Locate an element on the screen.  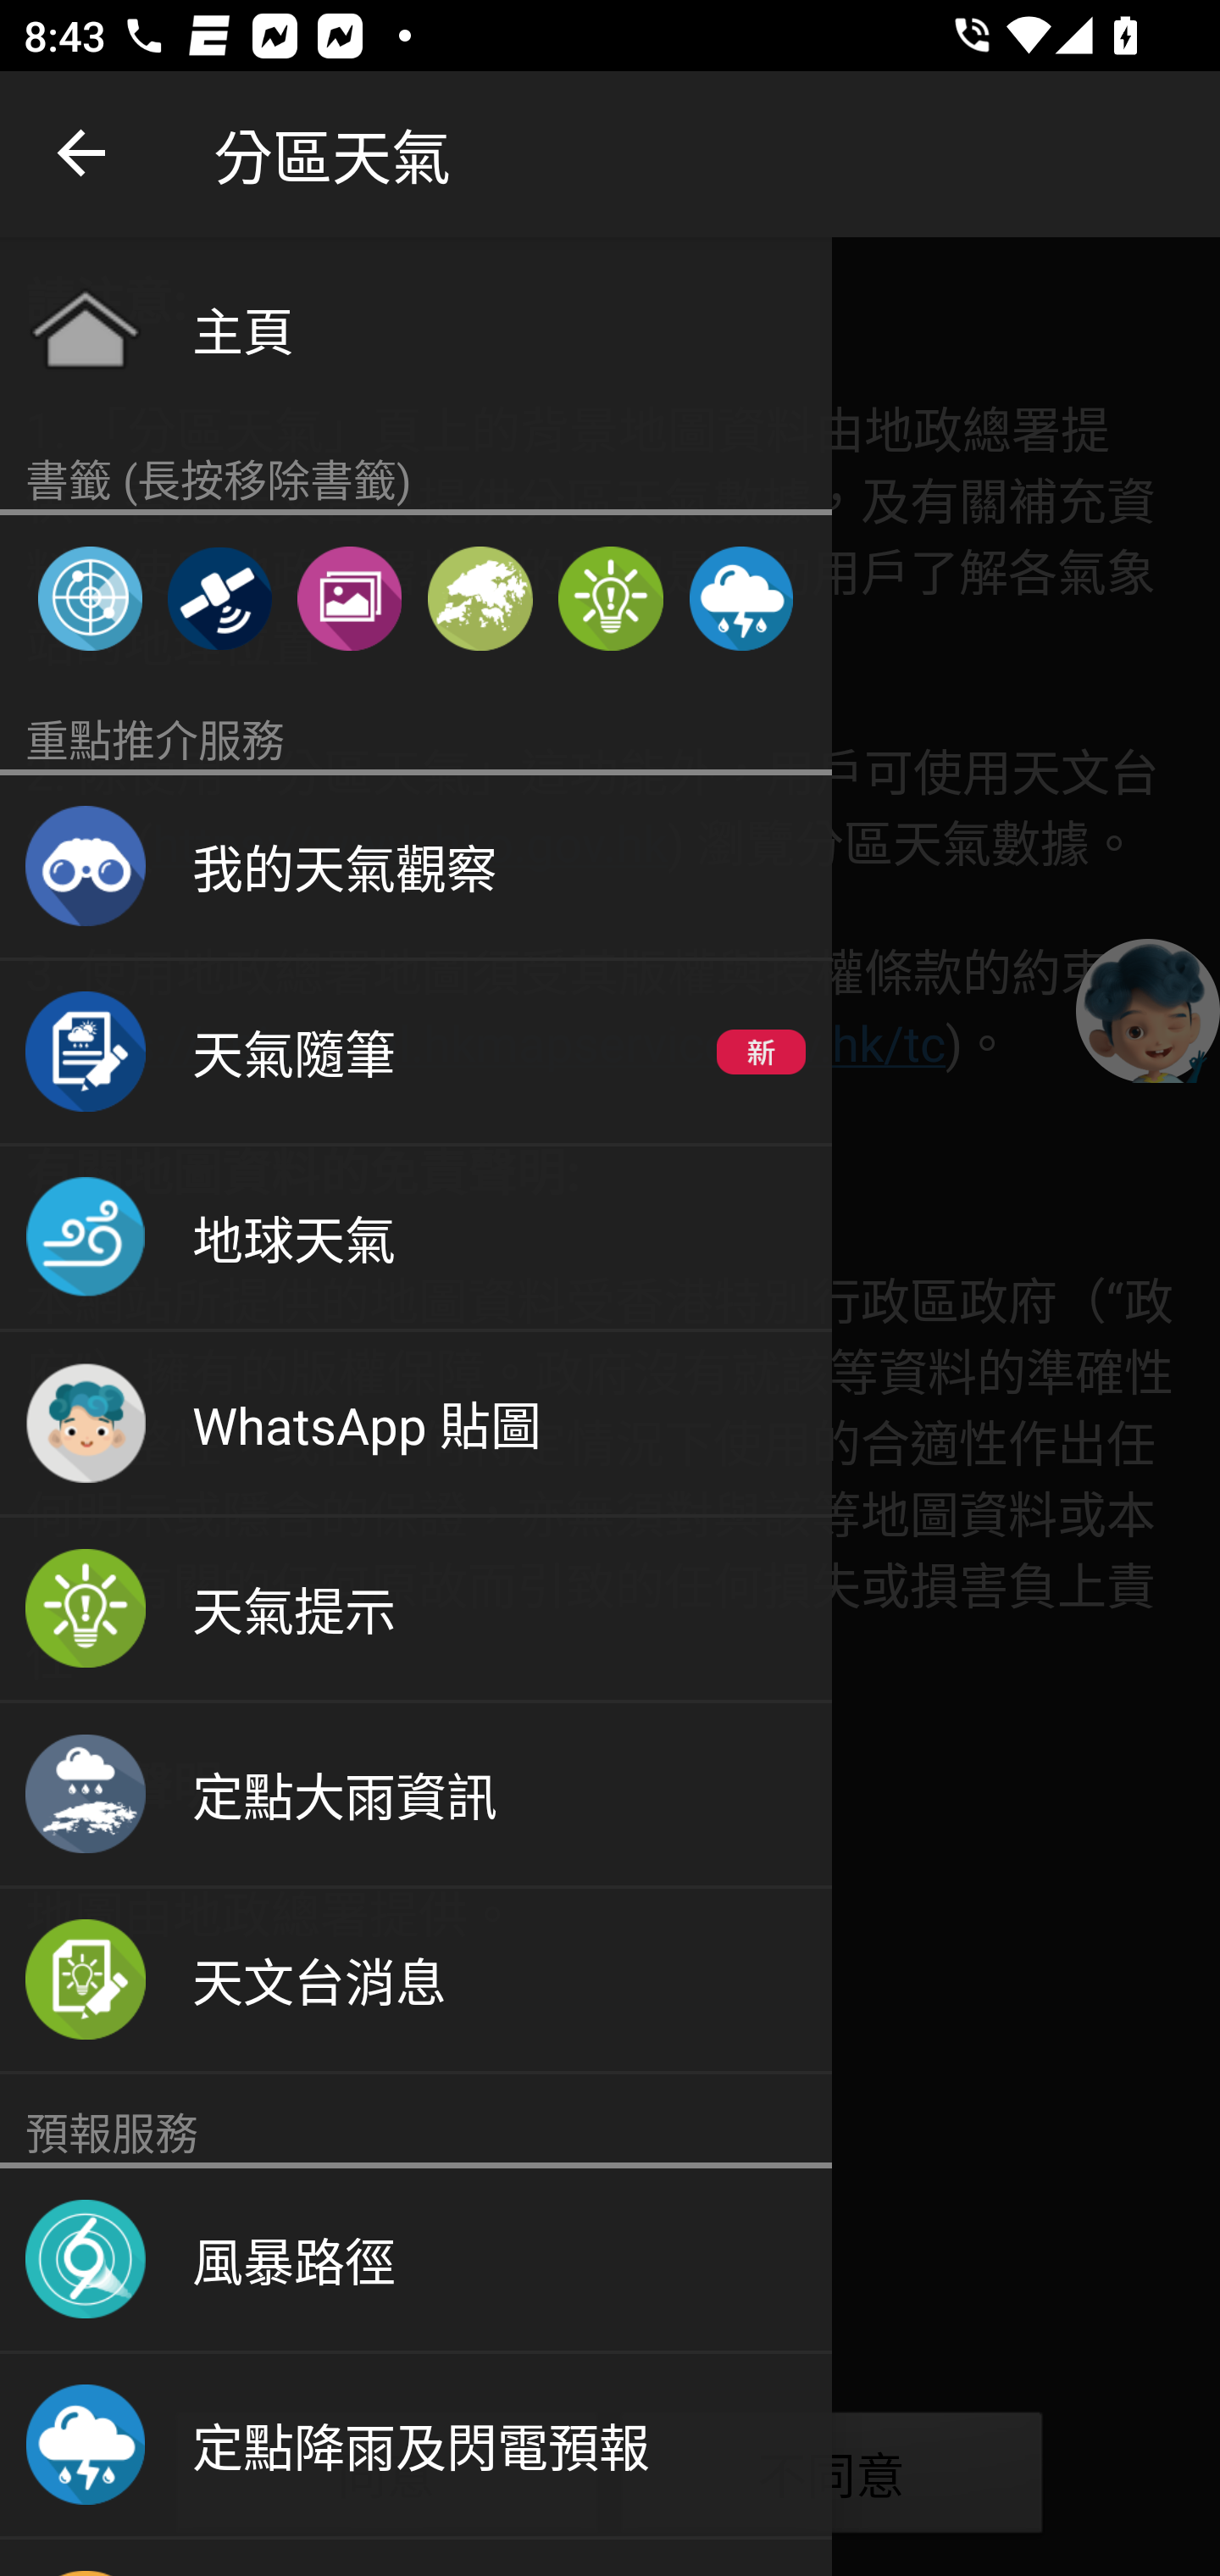
天氣提示 is located at coordinates (610, 598).